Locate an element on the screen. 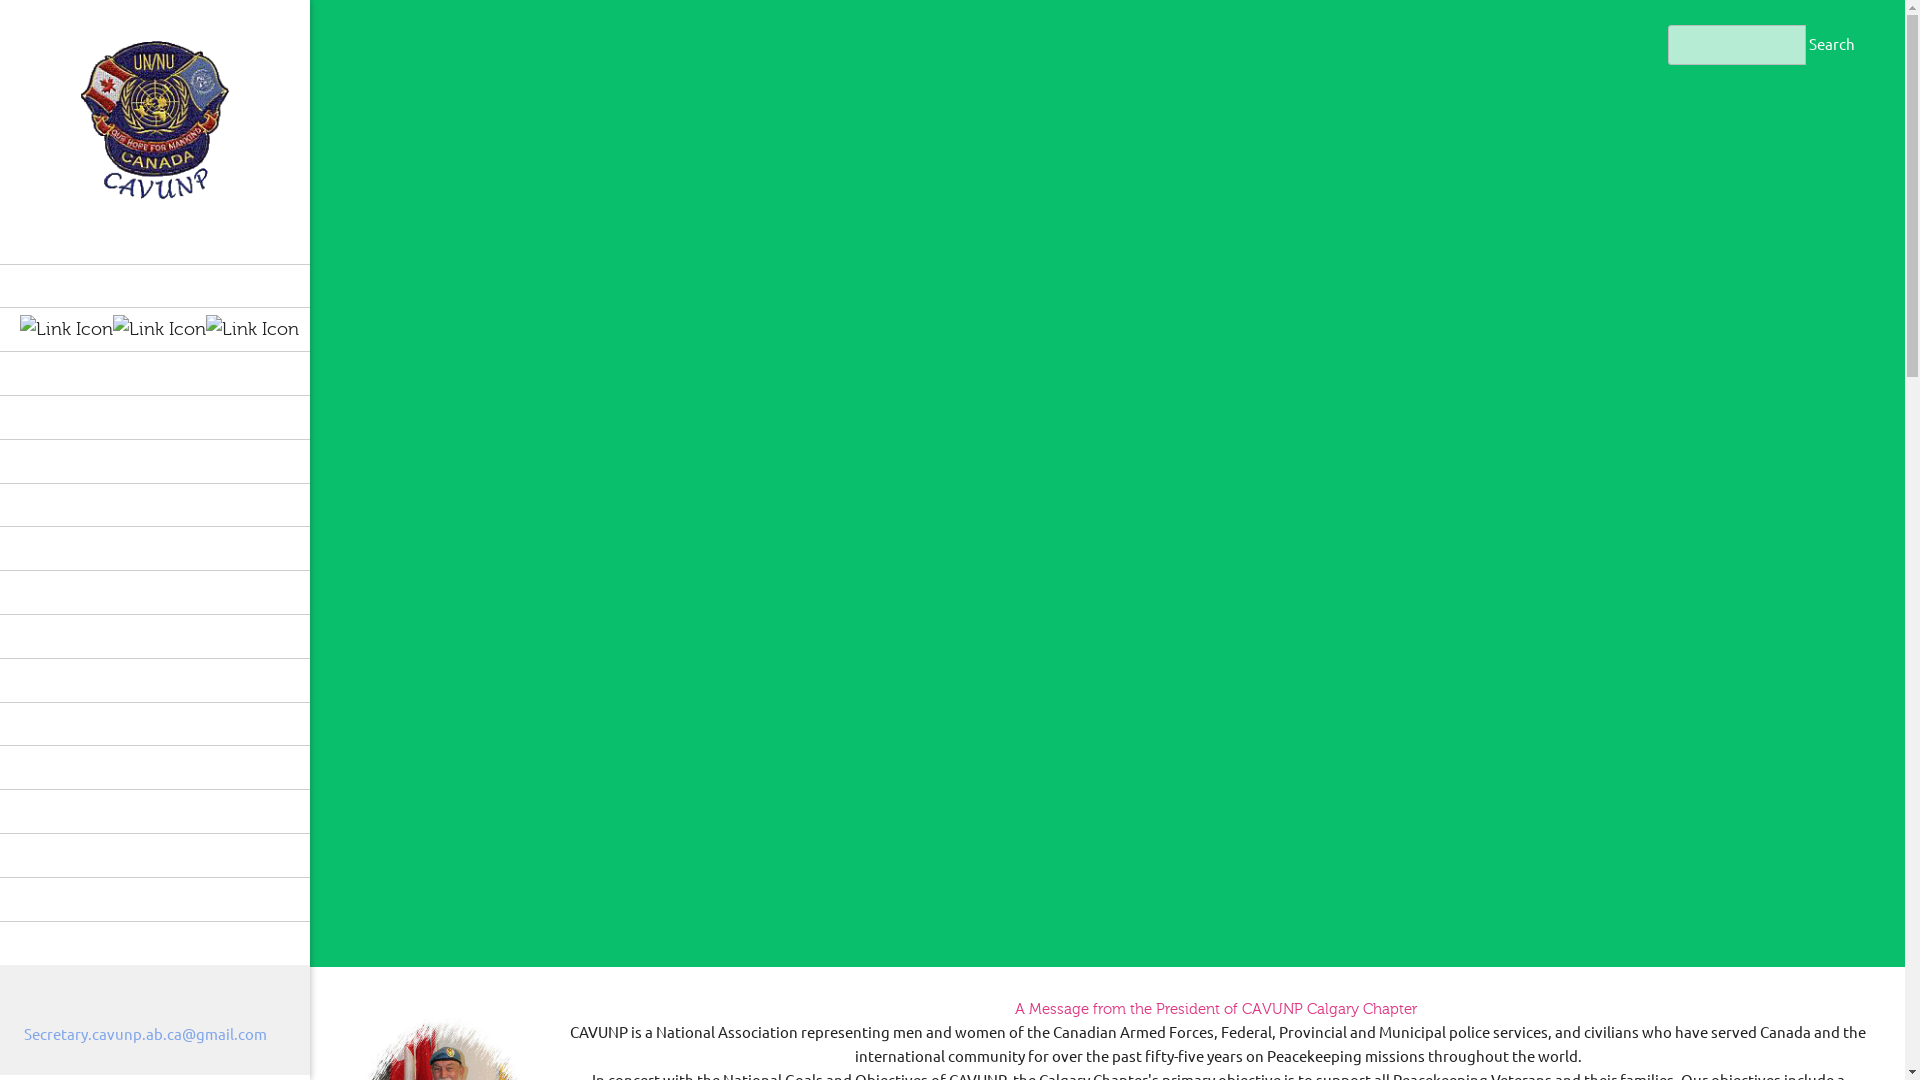 The height and width of the screenshot is (1080, 1920). Go to site home page is located at coordinates (154, 119).